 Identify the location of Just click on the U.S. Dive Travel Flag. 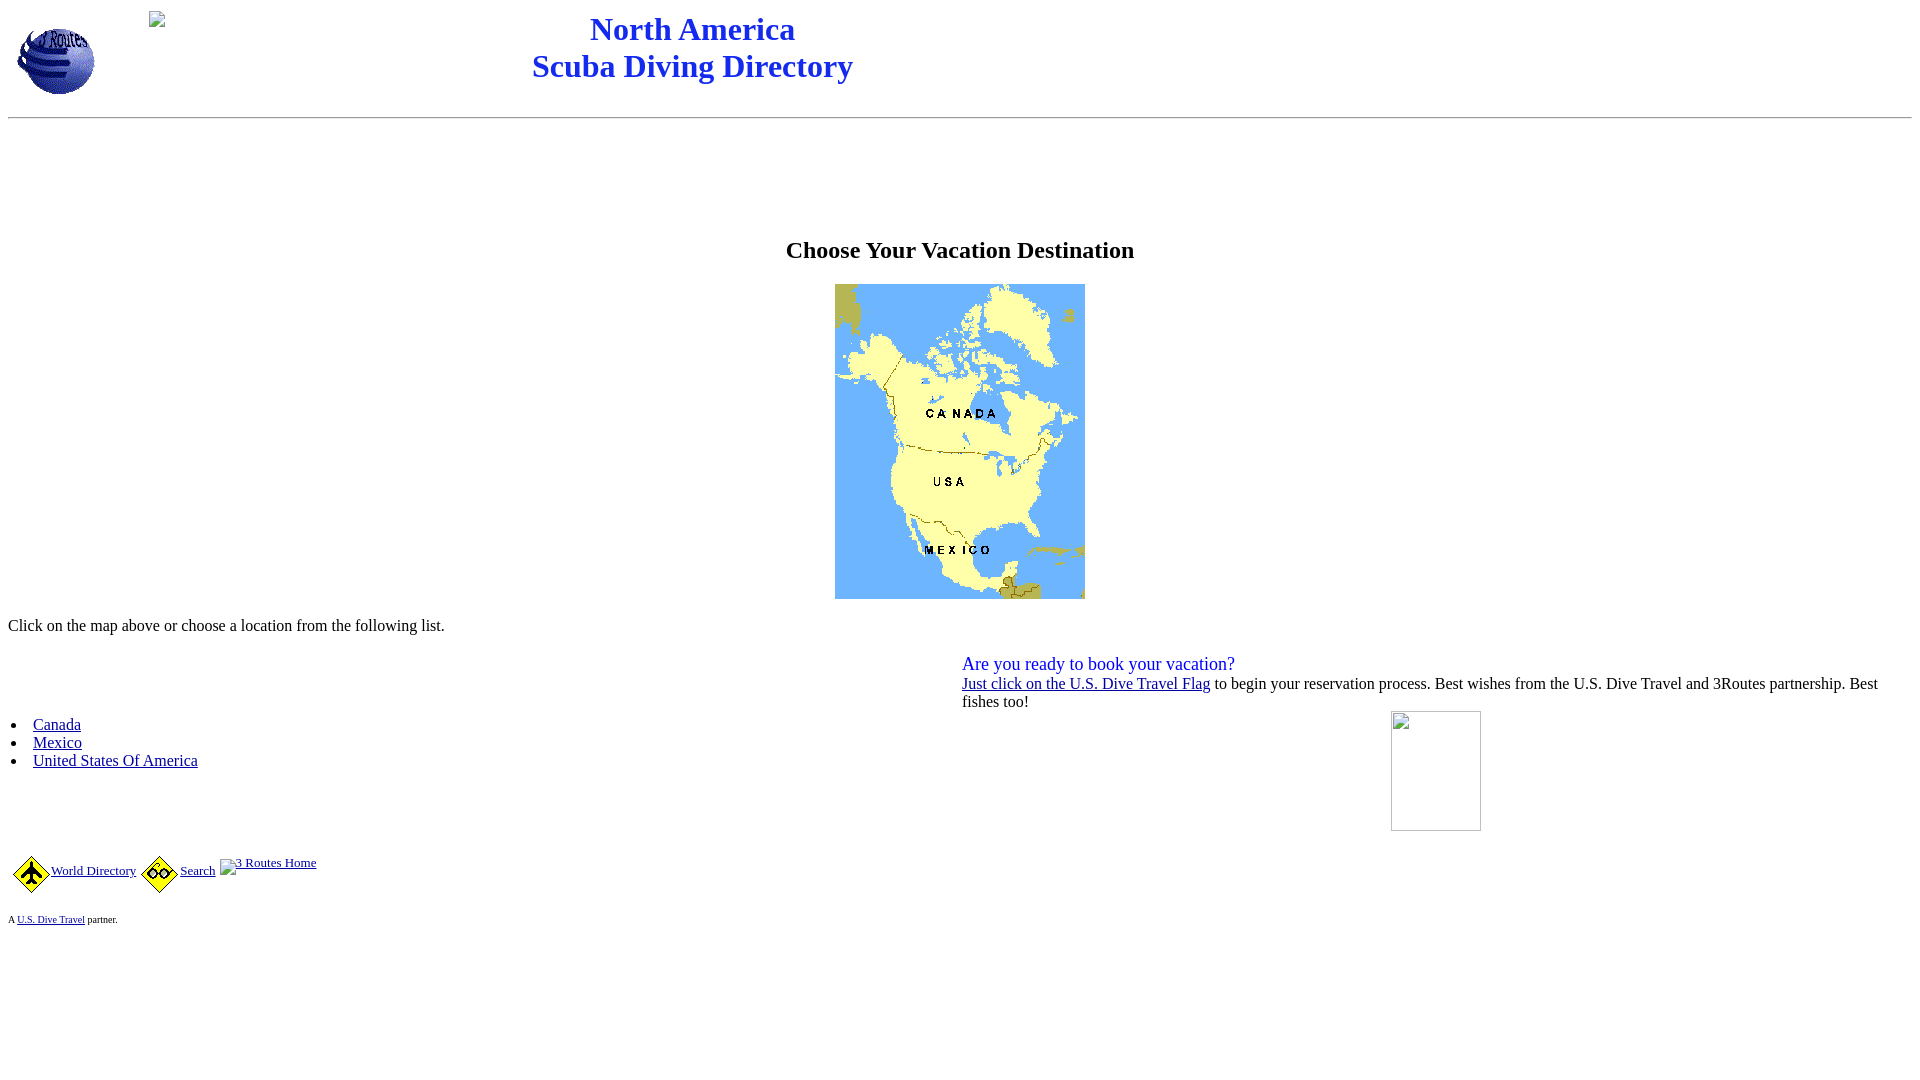
(1086, 684).